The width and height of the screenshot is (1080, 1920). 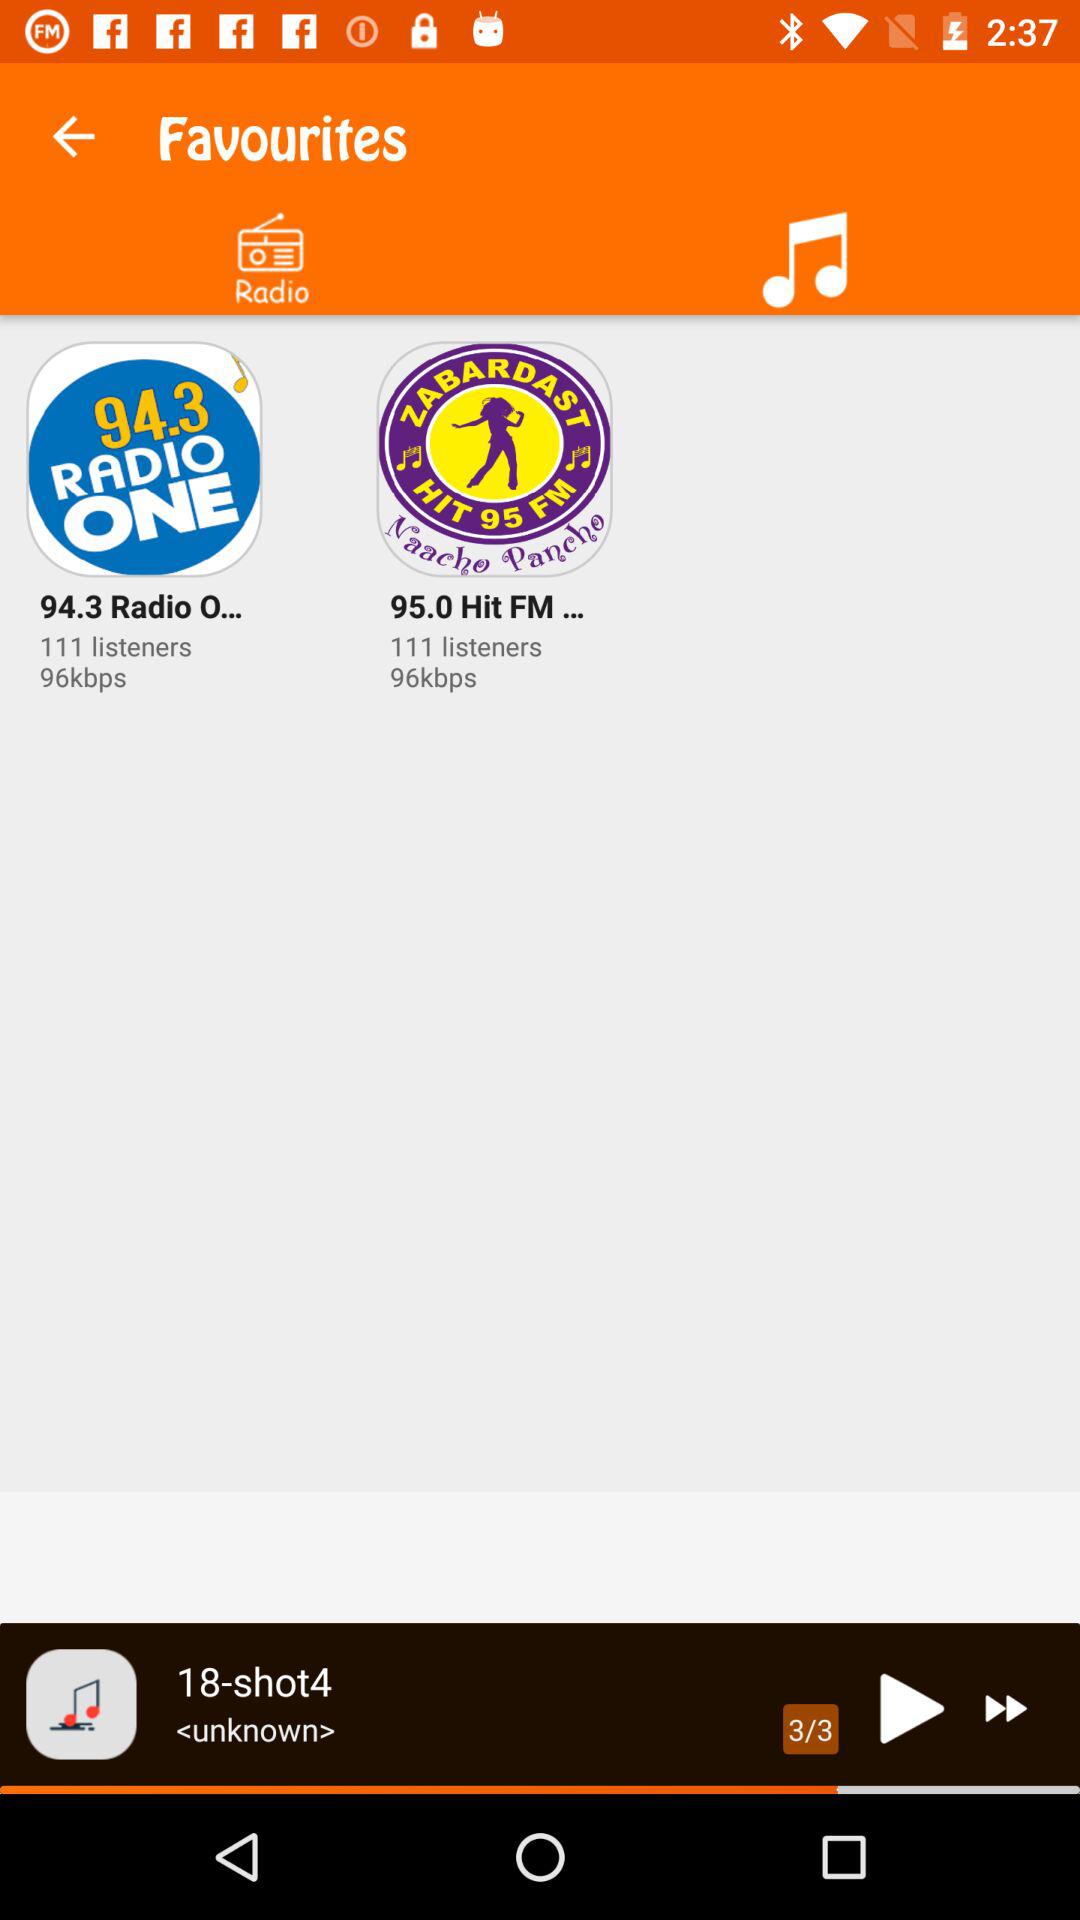 I want to click on skip button, so click(x=1006, y=1708).